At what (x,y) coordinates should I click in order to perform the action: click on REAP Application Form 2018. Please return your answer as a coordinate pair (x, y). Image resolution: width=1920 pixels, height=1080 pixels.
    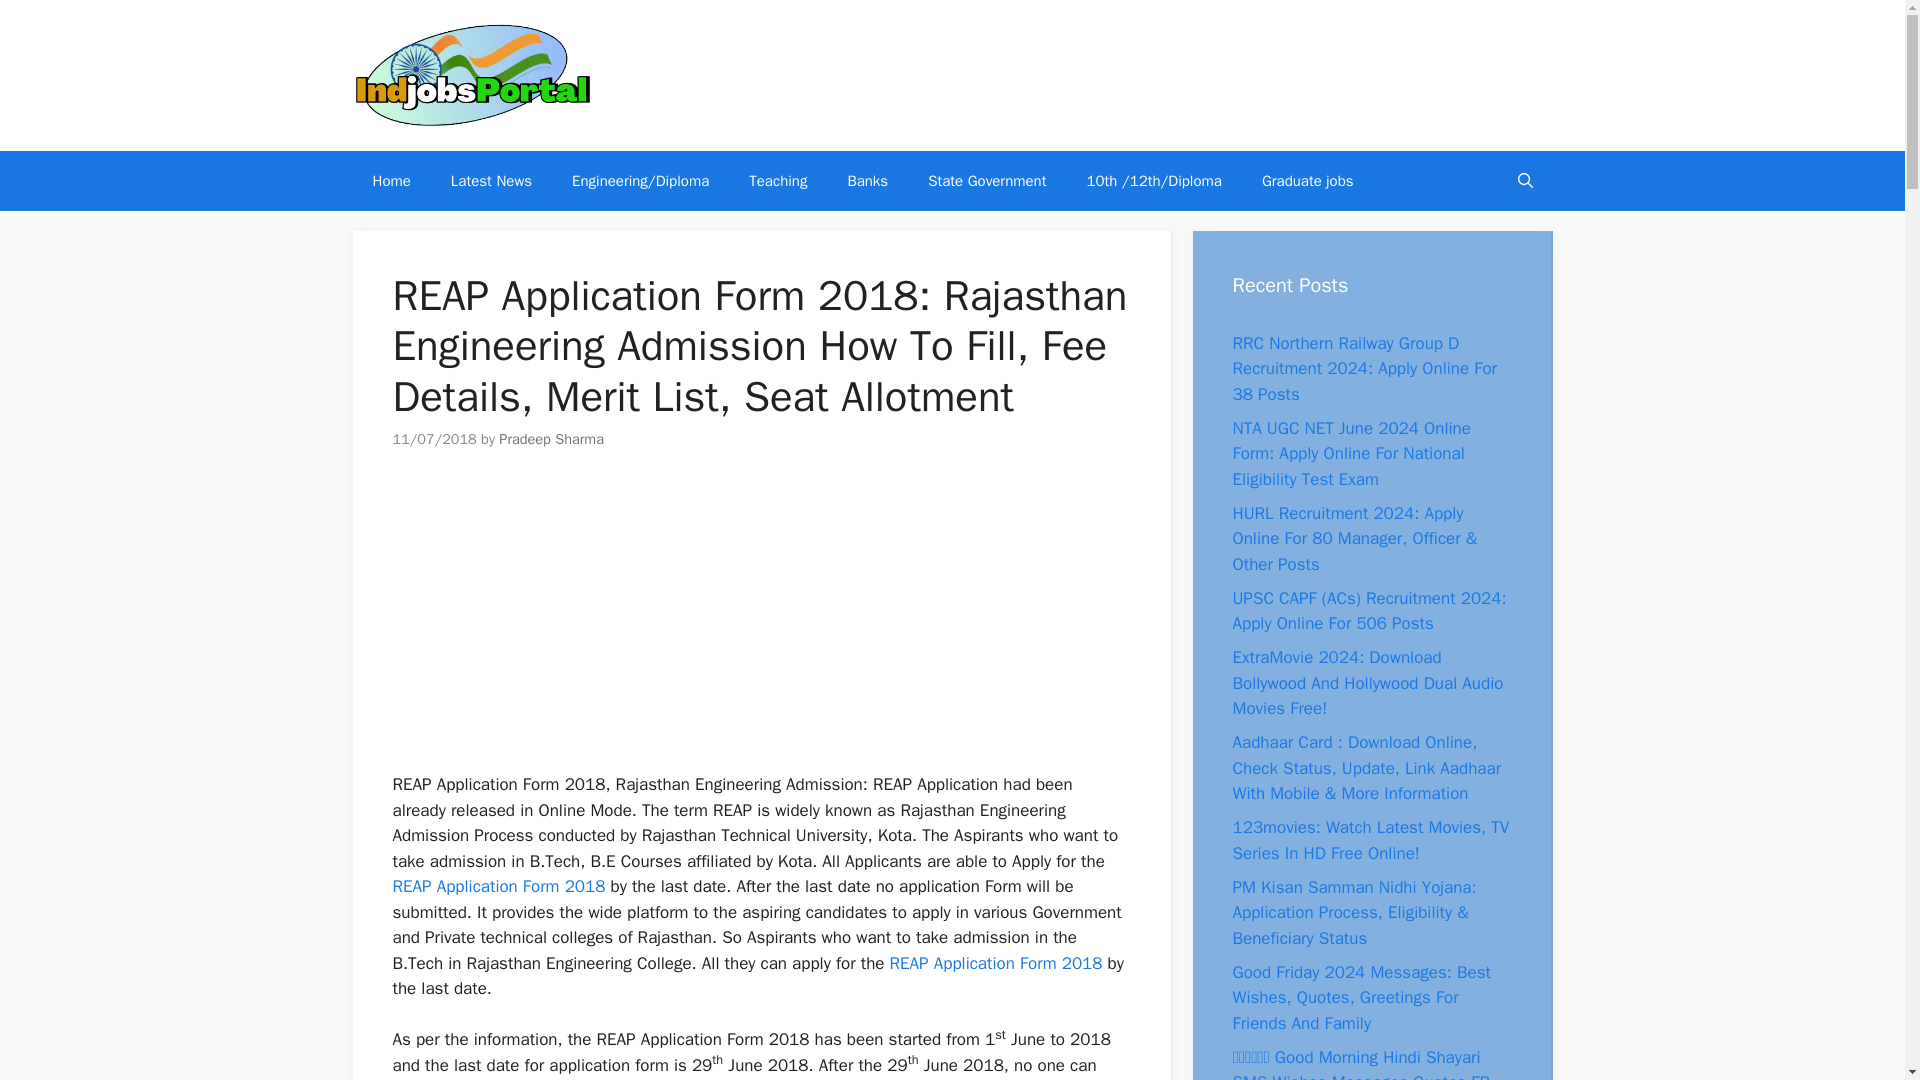
    Looking at the image, I should click on (996, 963).